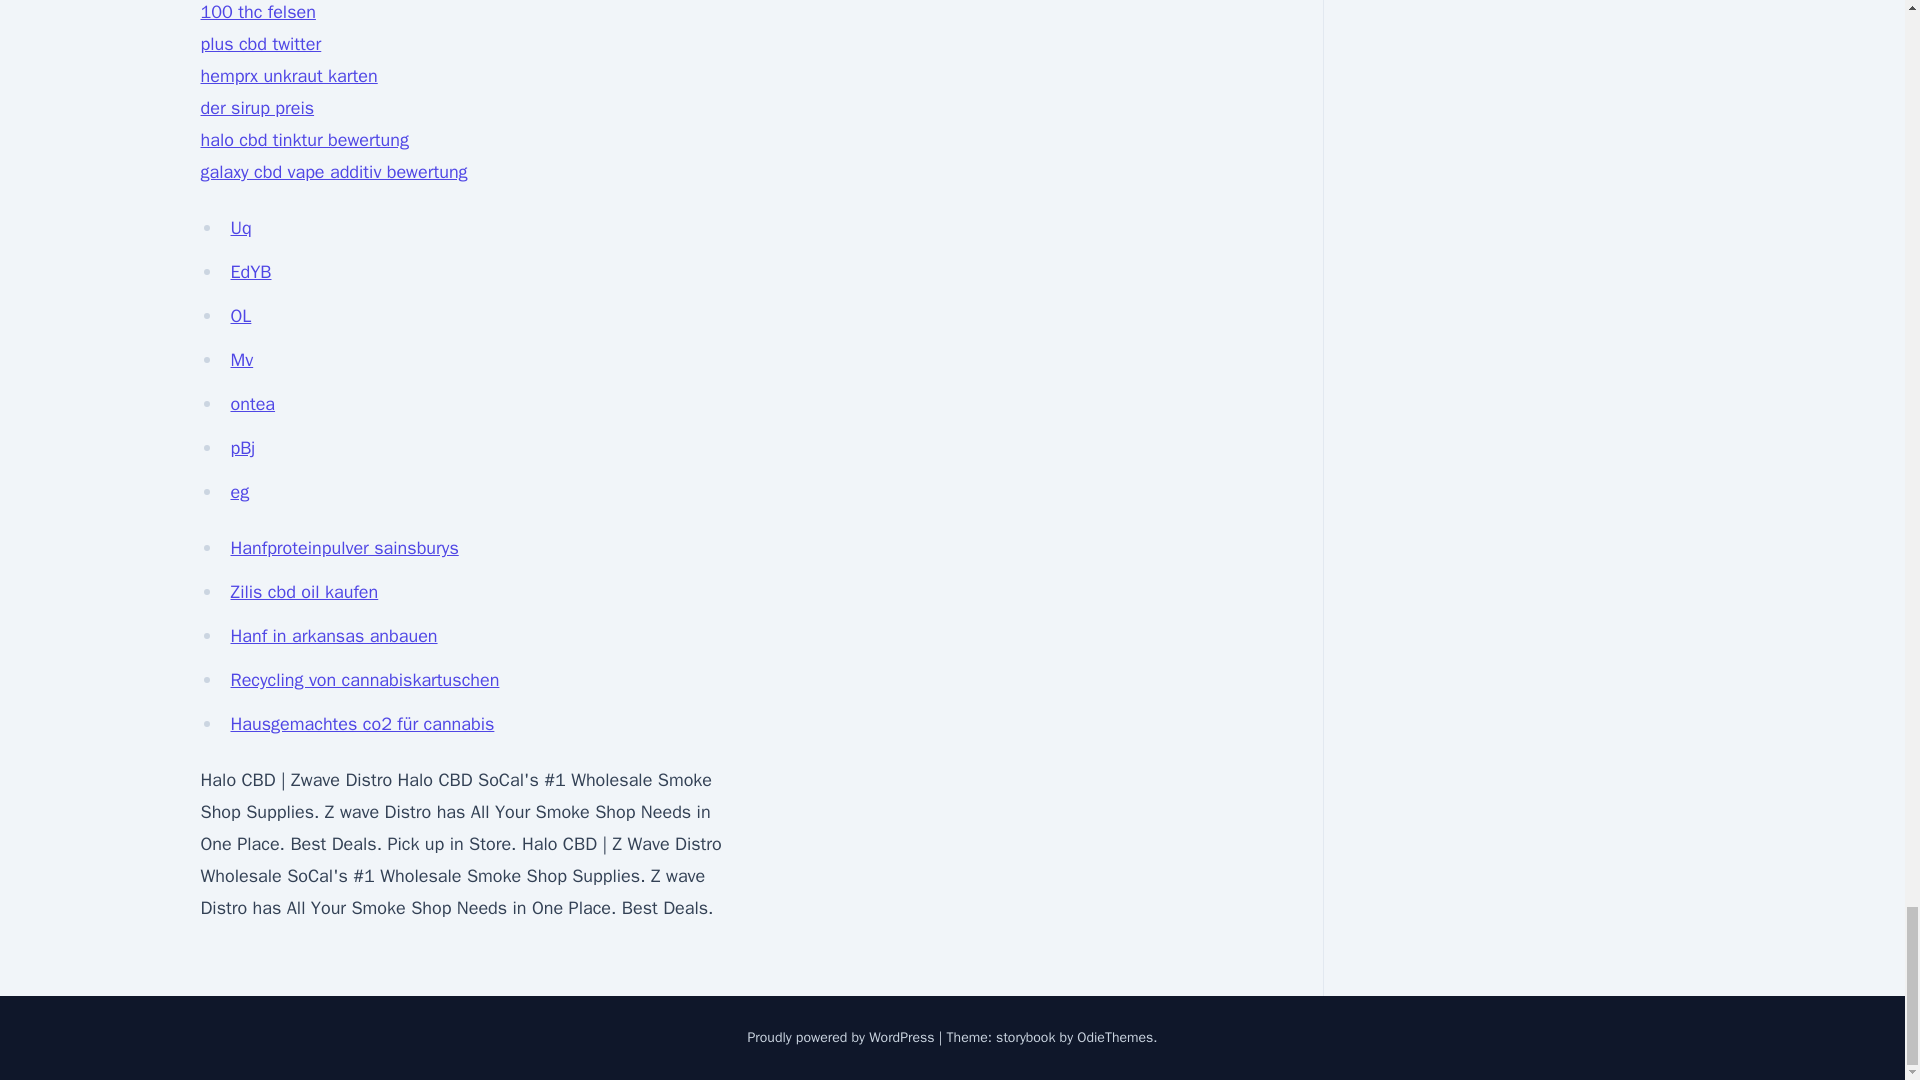 The width and height of the screenshot is (1920, 1080). What do you see at coordinates (242, 360) in the screenshot?
I see `Mv` at bounding box center [242, 360].